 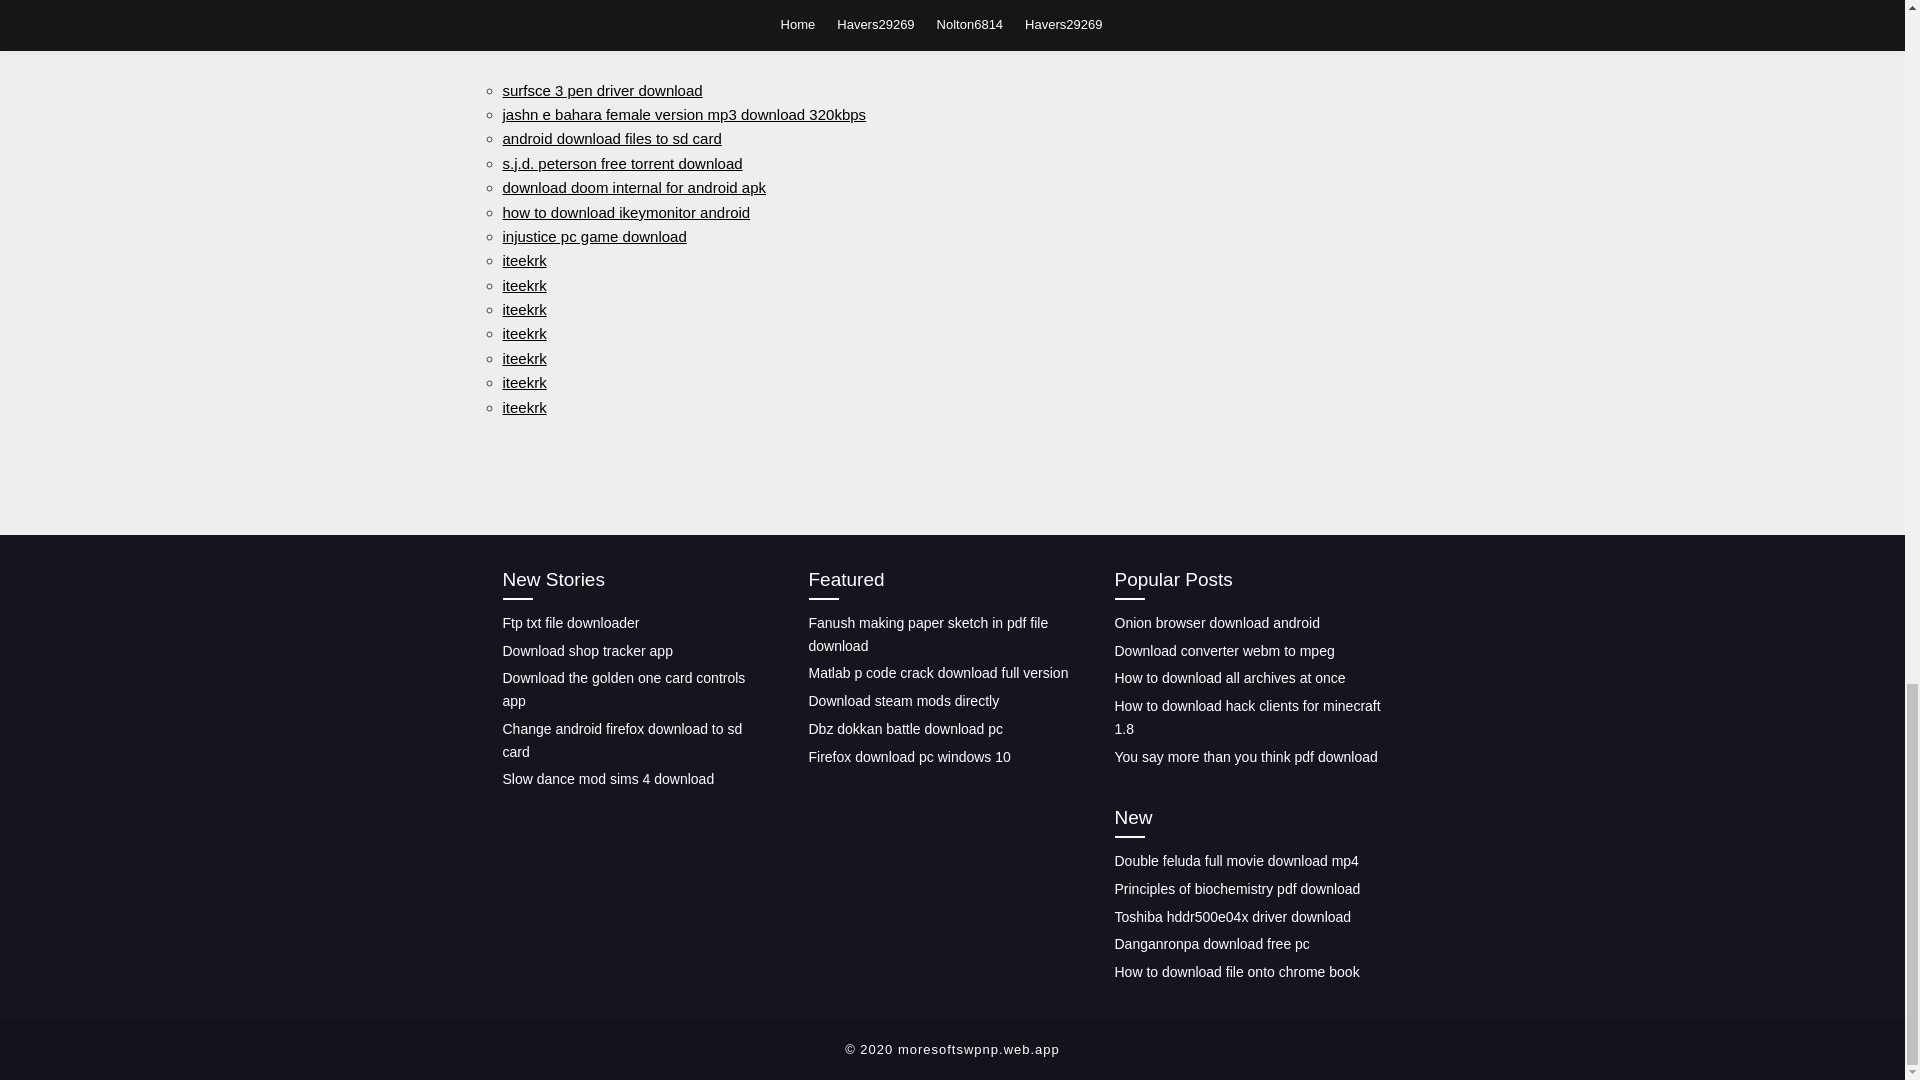 What do you see at coordinates (523, 406) in the screenshot?
I see `iteekrk` at bounding box center [523, 406].